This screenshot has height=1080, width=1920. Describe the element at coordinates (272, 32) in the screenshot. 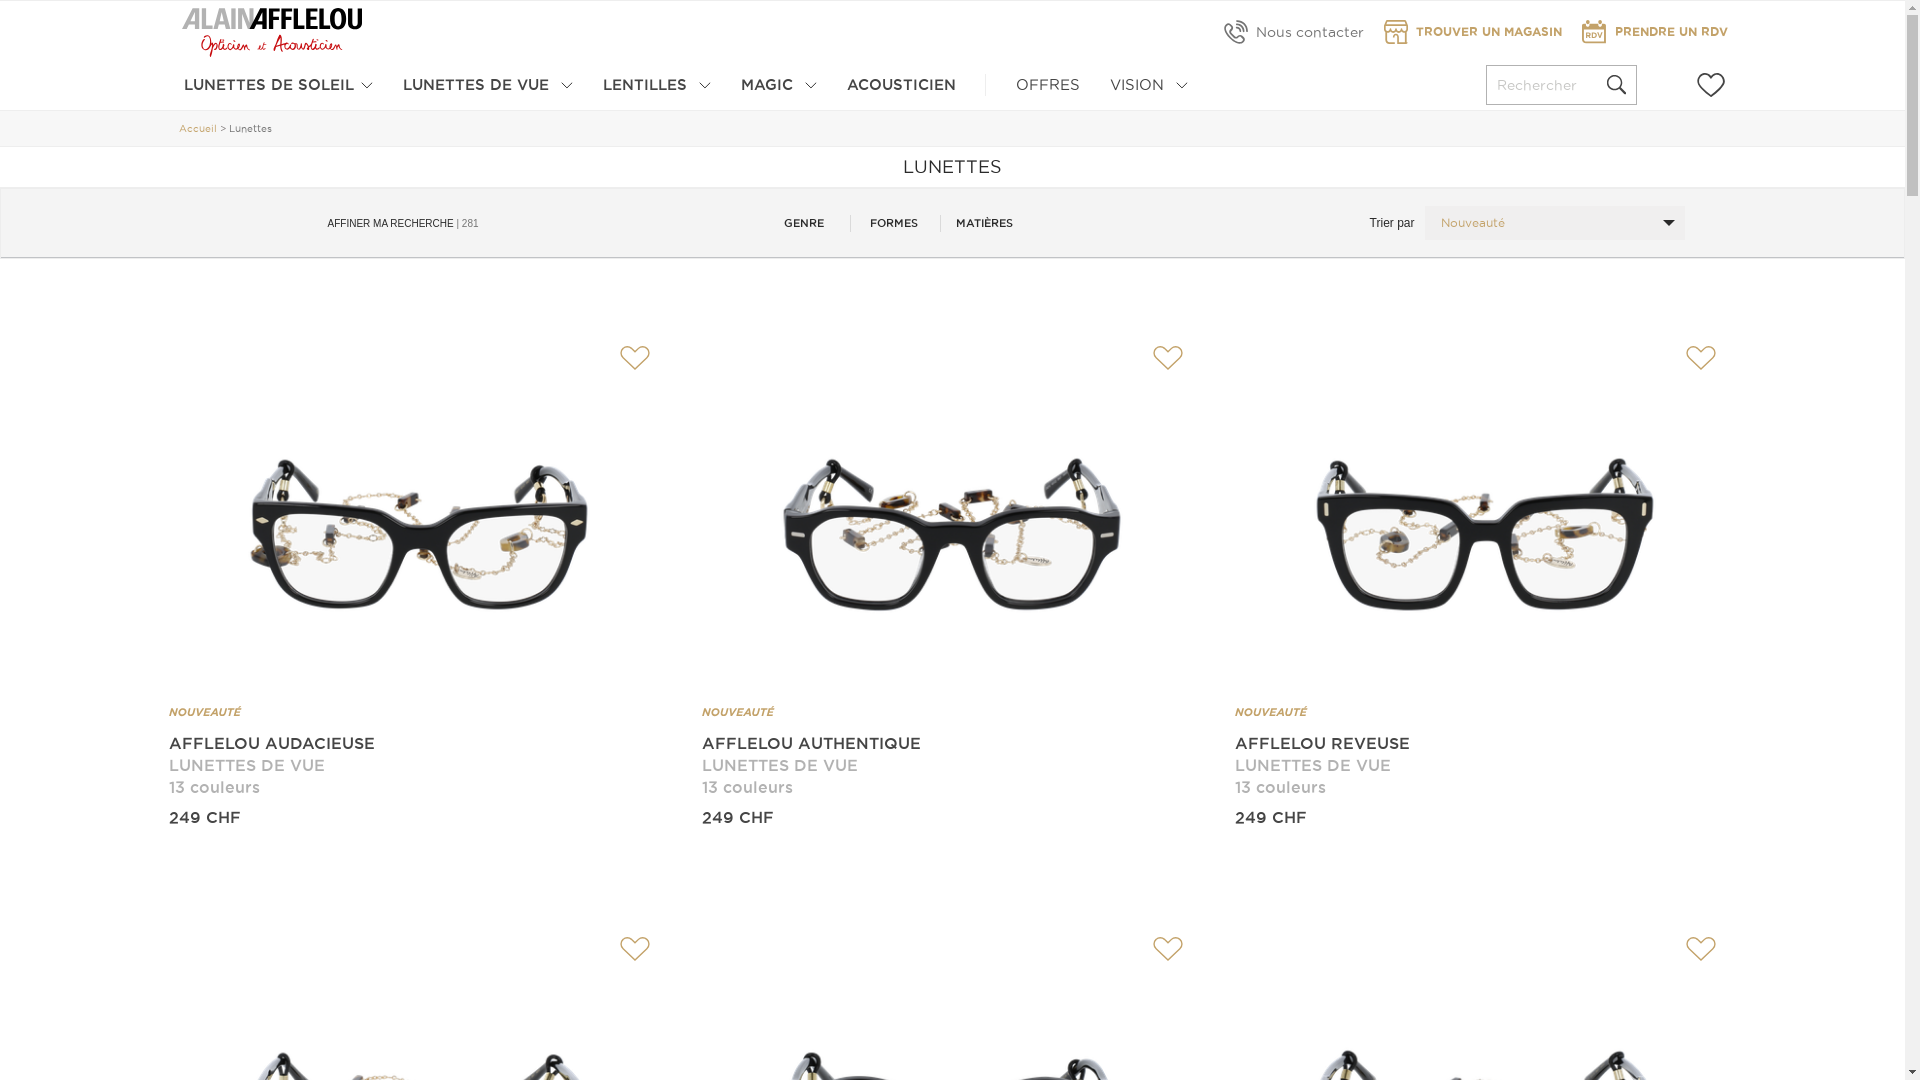

I see `Afflelou` at that location.